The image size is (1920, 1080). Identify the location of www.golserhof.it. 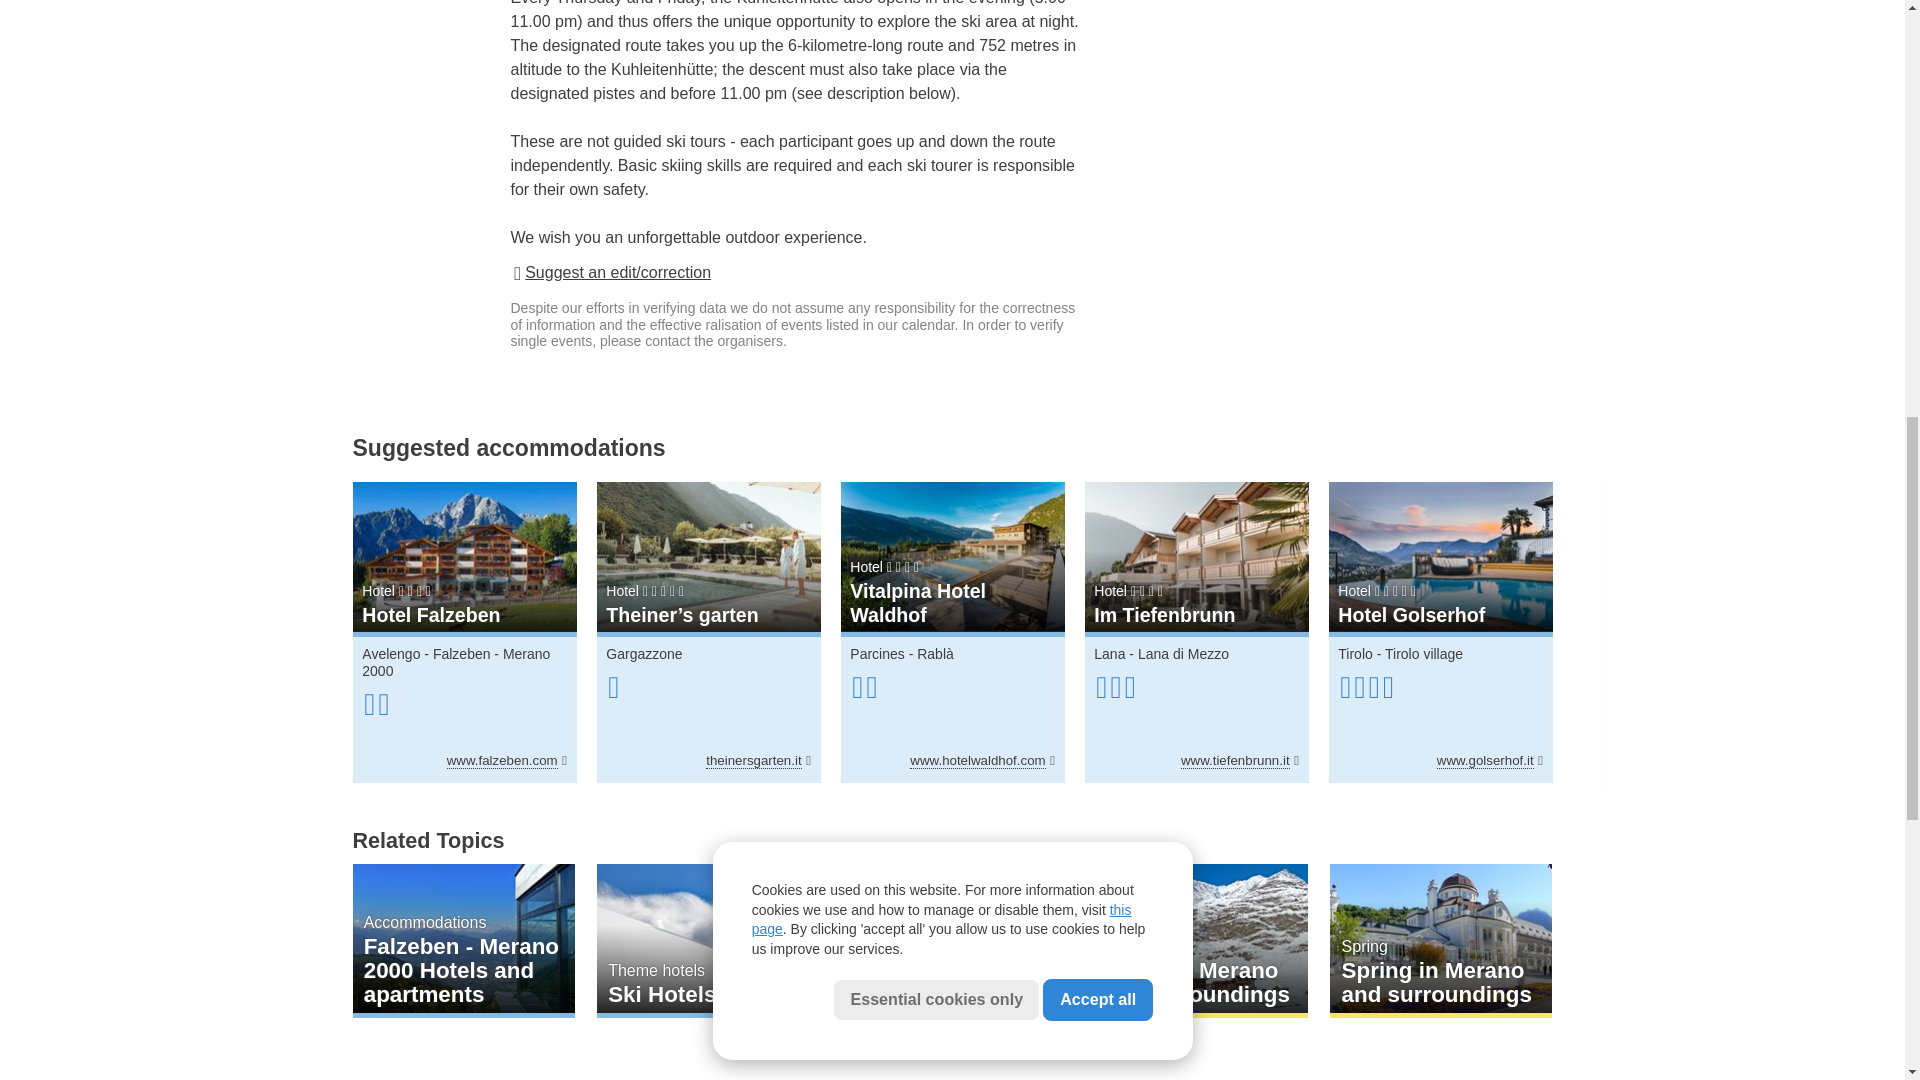
(1490, 760).